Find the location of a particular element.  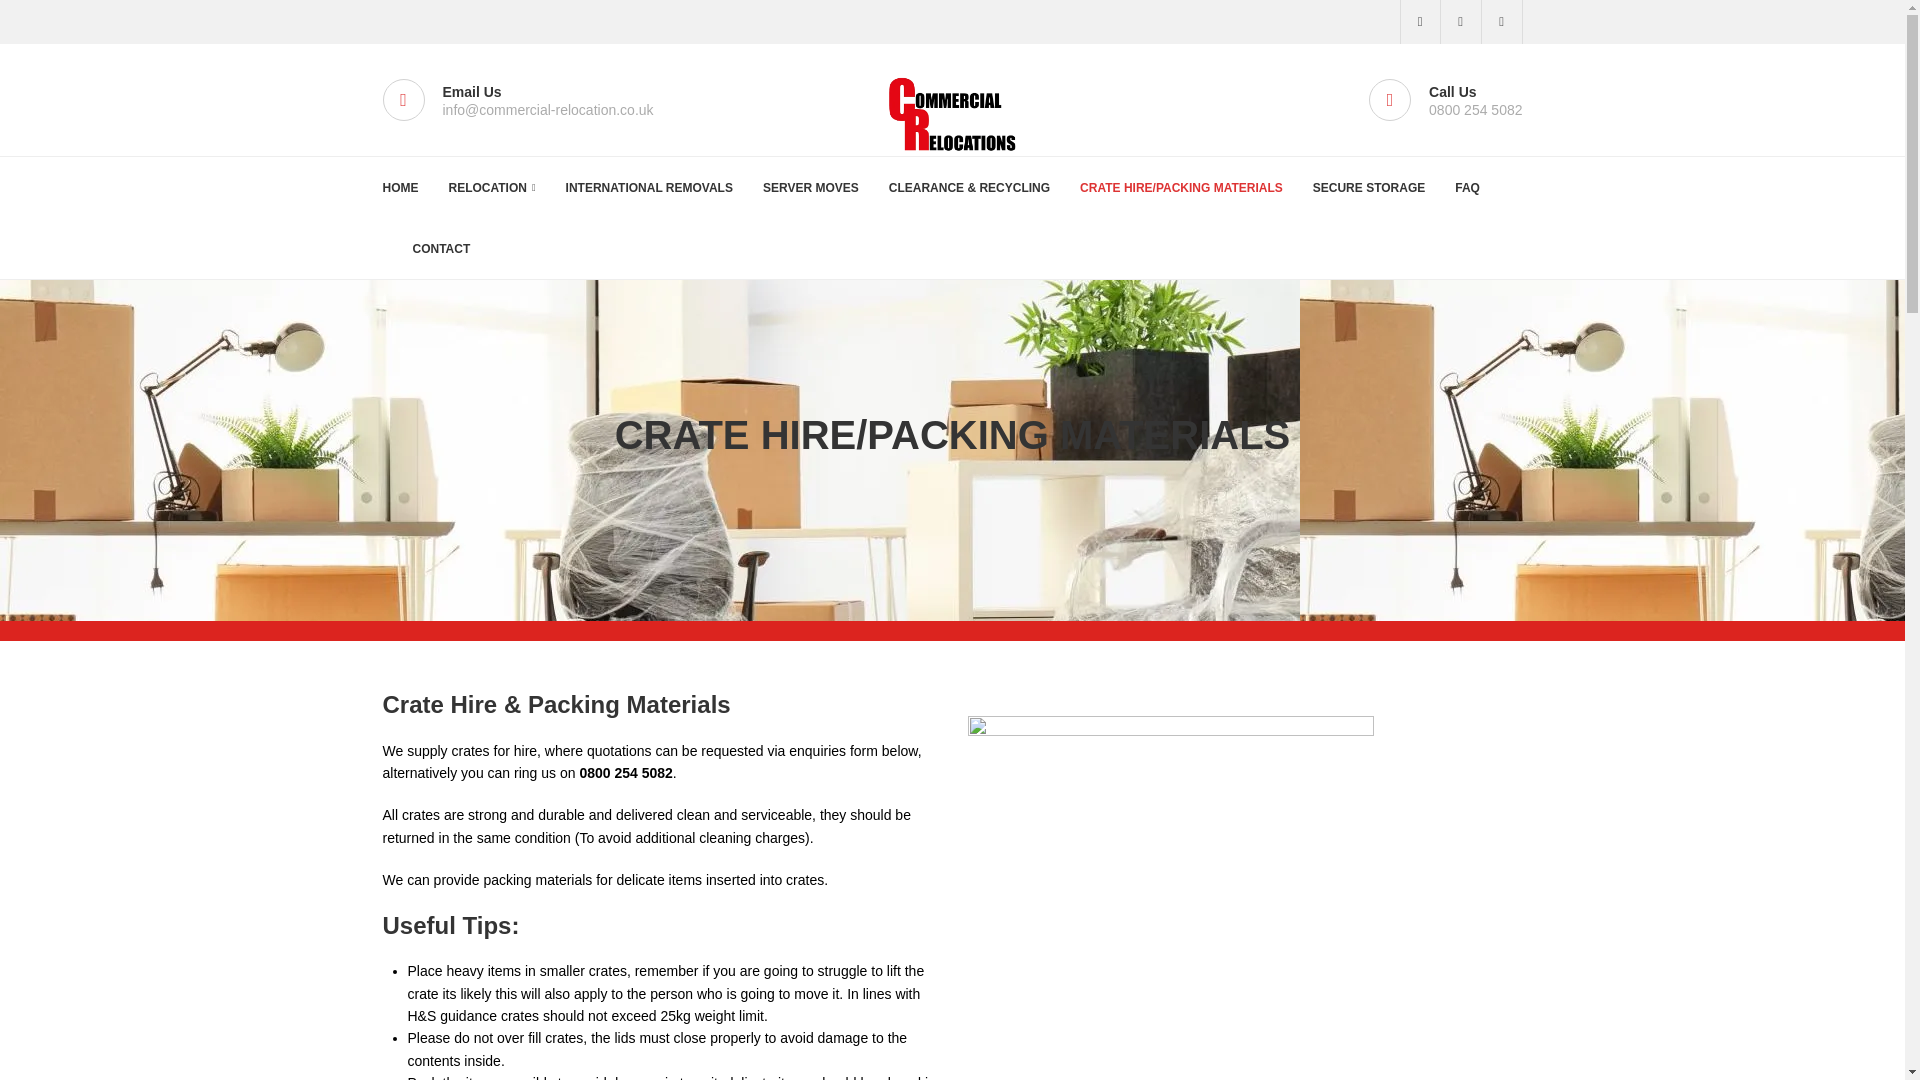

RELOCATION is located at coordinates (491, 188).